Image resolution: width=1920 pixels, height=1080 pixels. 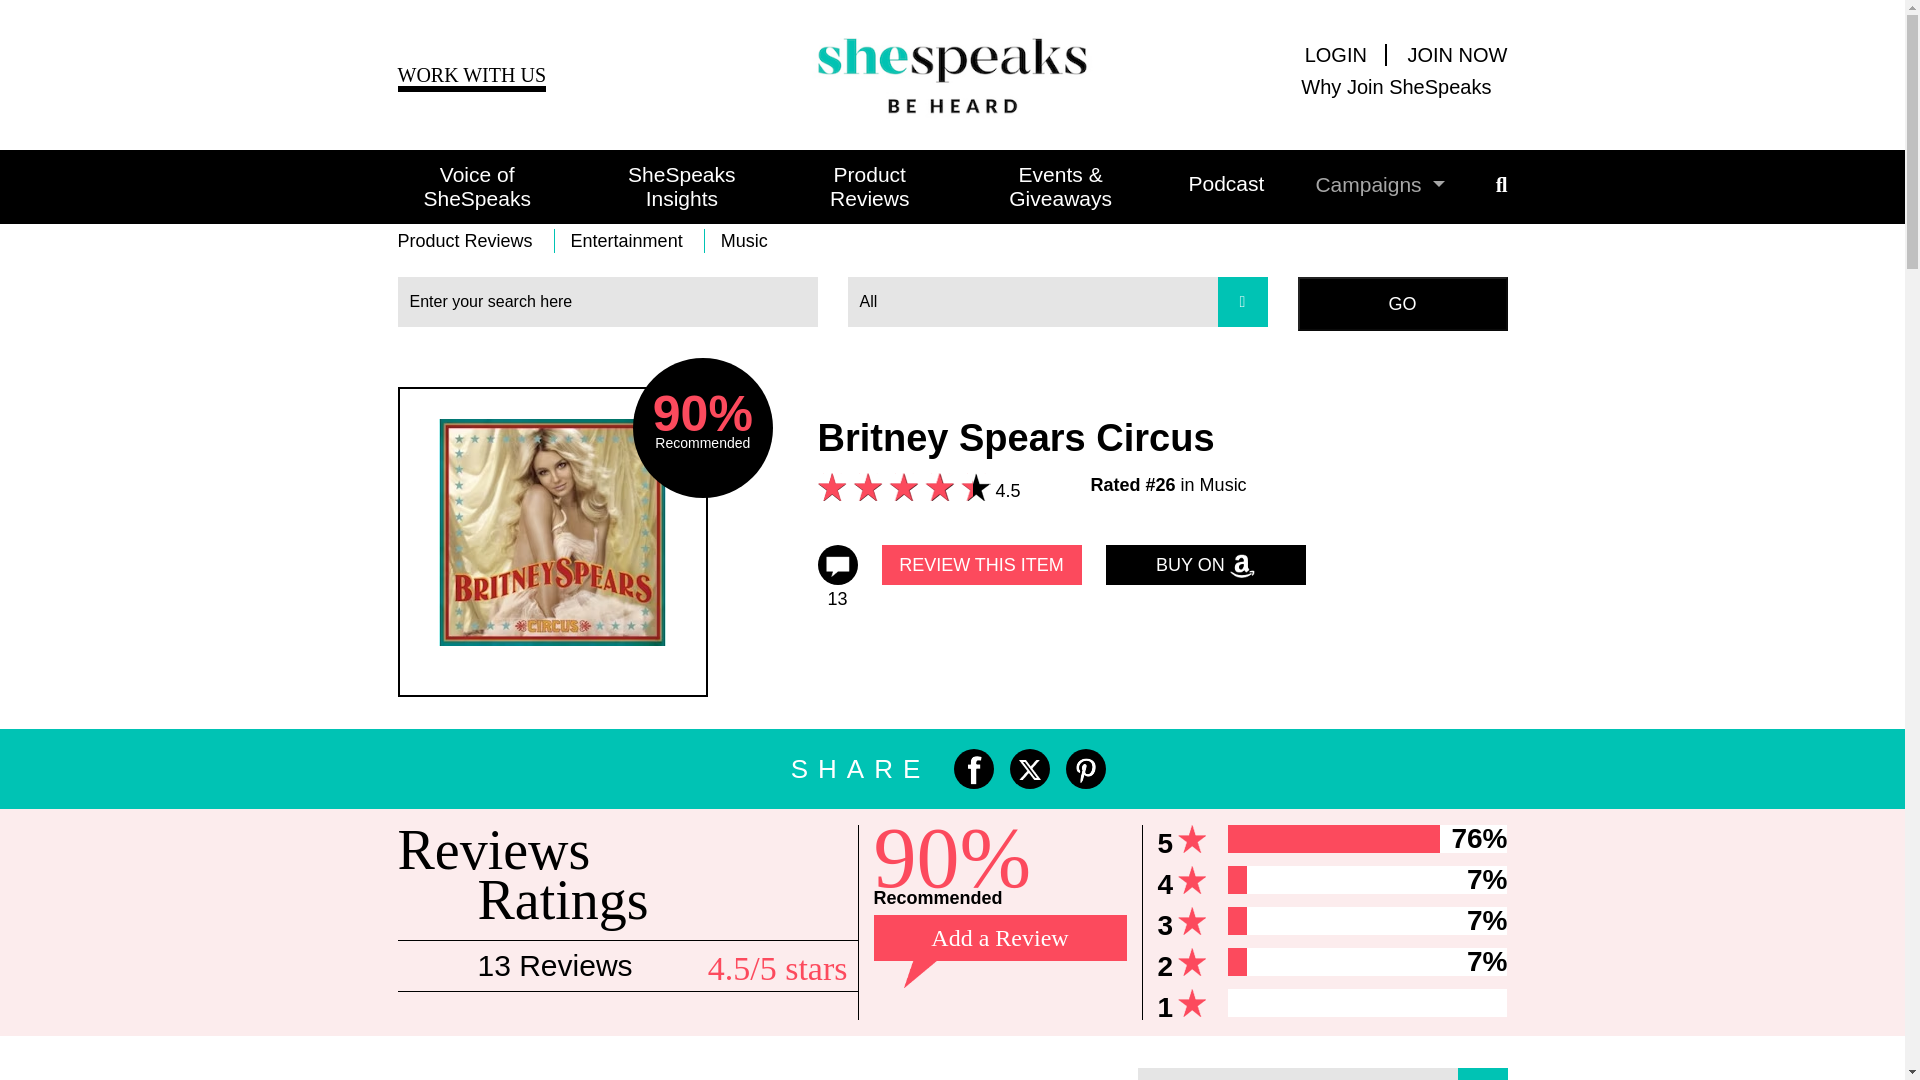 What do you see at coordinates (473, 240) in the screenshot?
I see `Product Reviews` at bounding box center [473, 240].